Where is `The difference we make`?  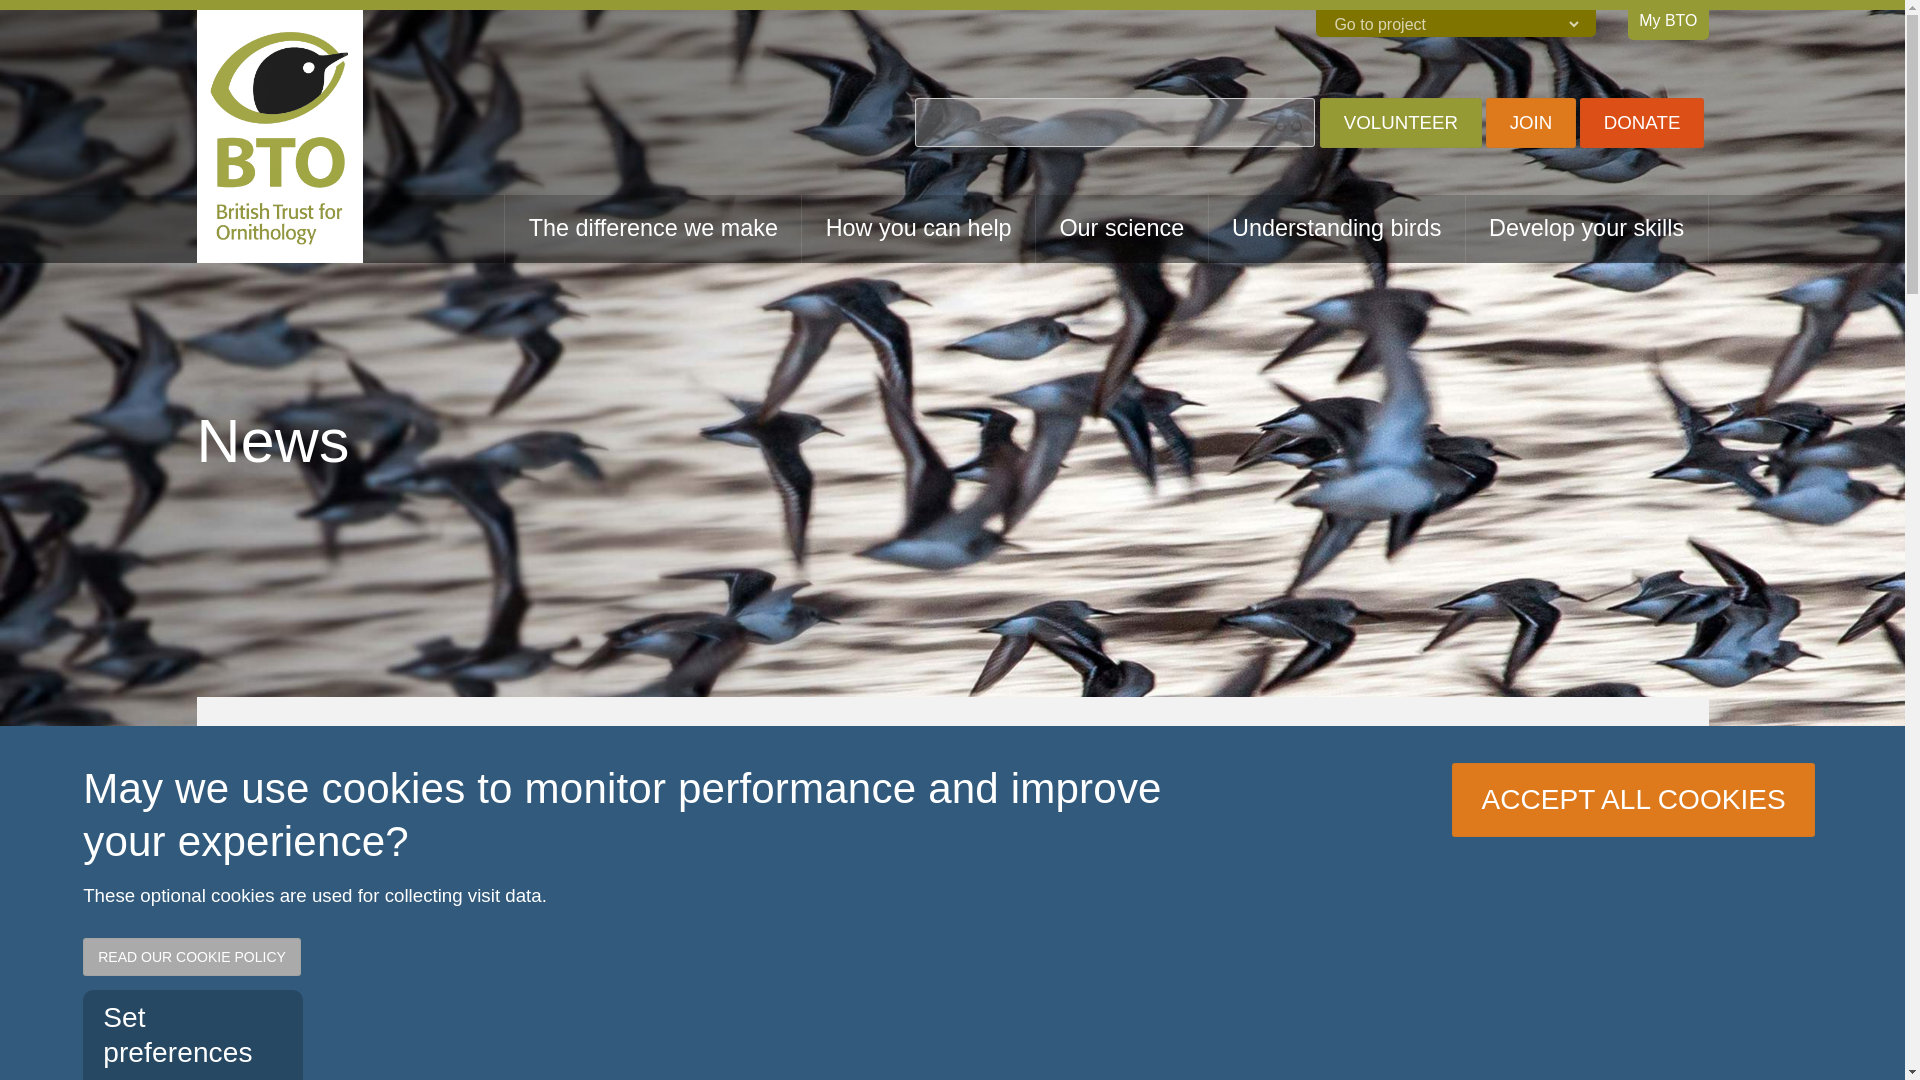 The difference we make is located at coordinates (652, 229).